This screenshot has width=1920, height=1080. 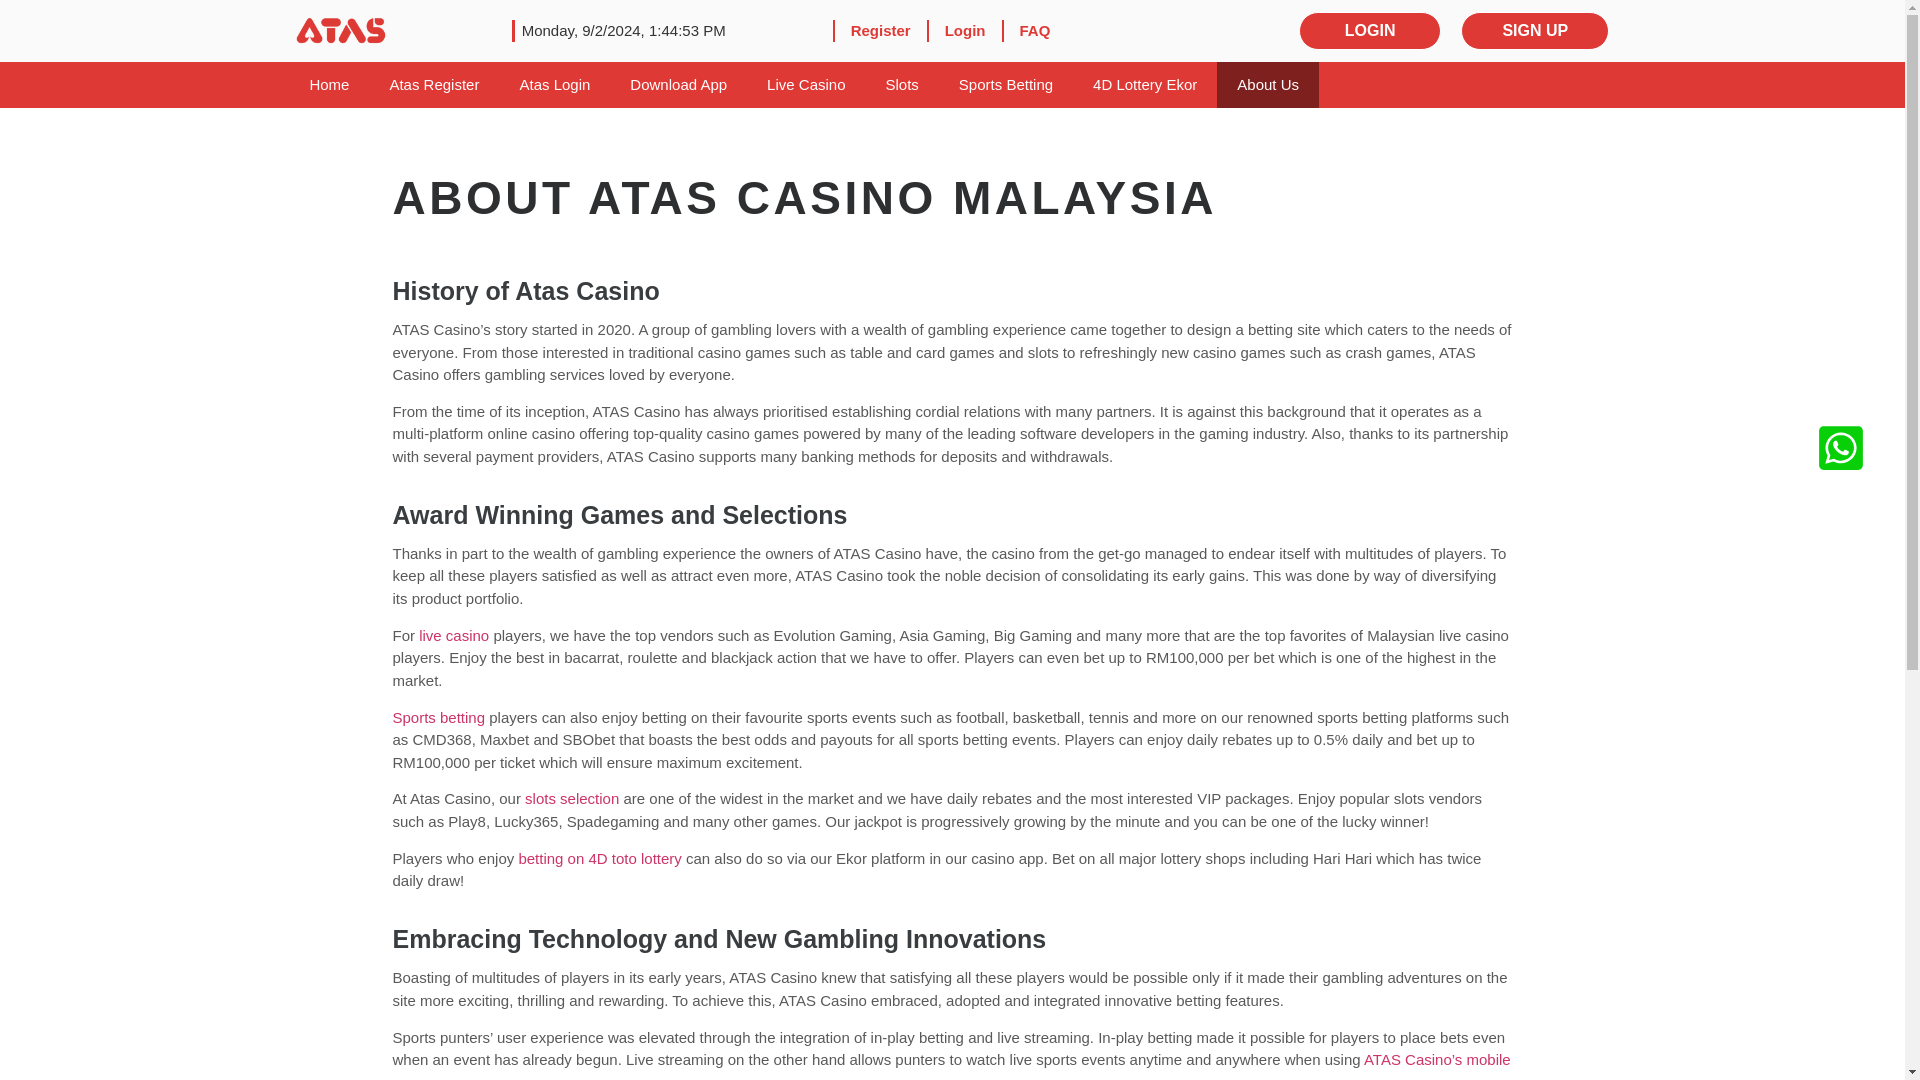 What do you see at coordinates (966, 31) in the screenshot?
I see `Login` at bounding box center [966, 31].